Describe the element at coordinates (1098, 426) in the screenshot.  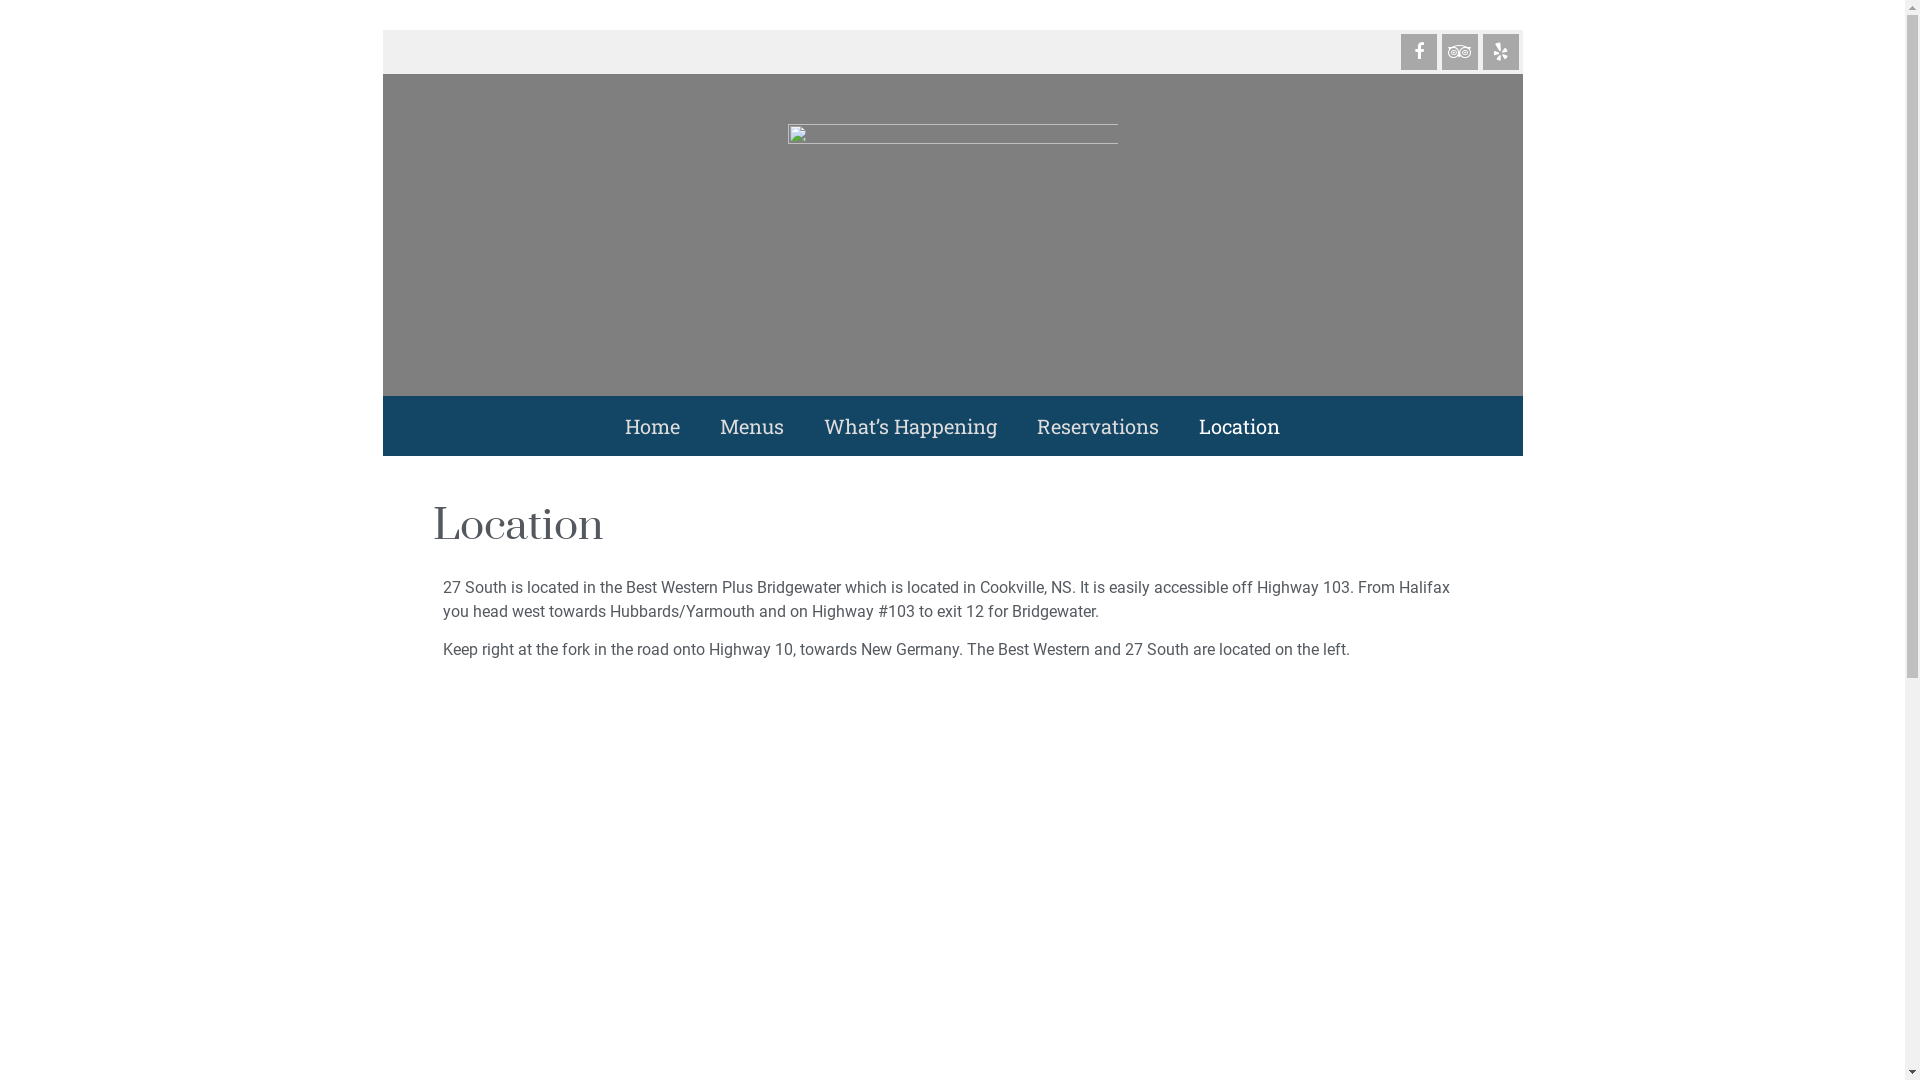
I see `Reservations` at that location.